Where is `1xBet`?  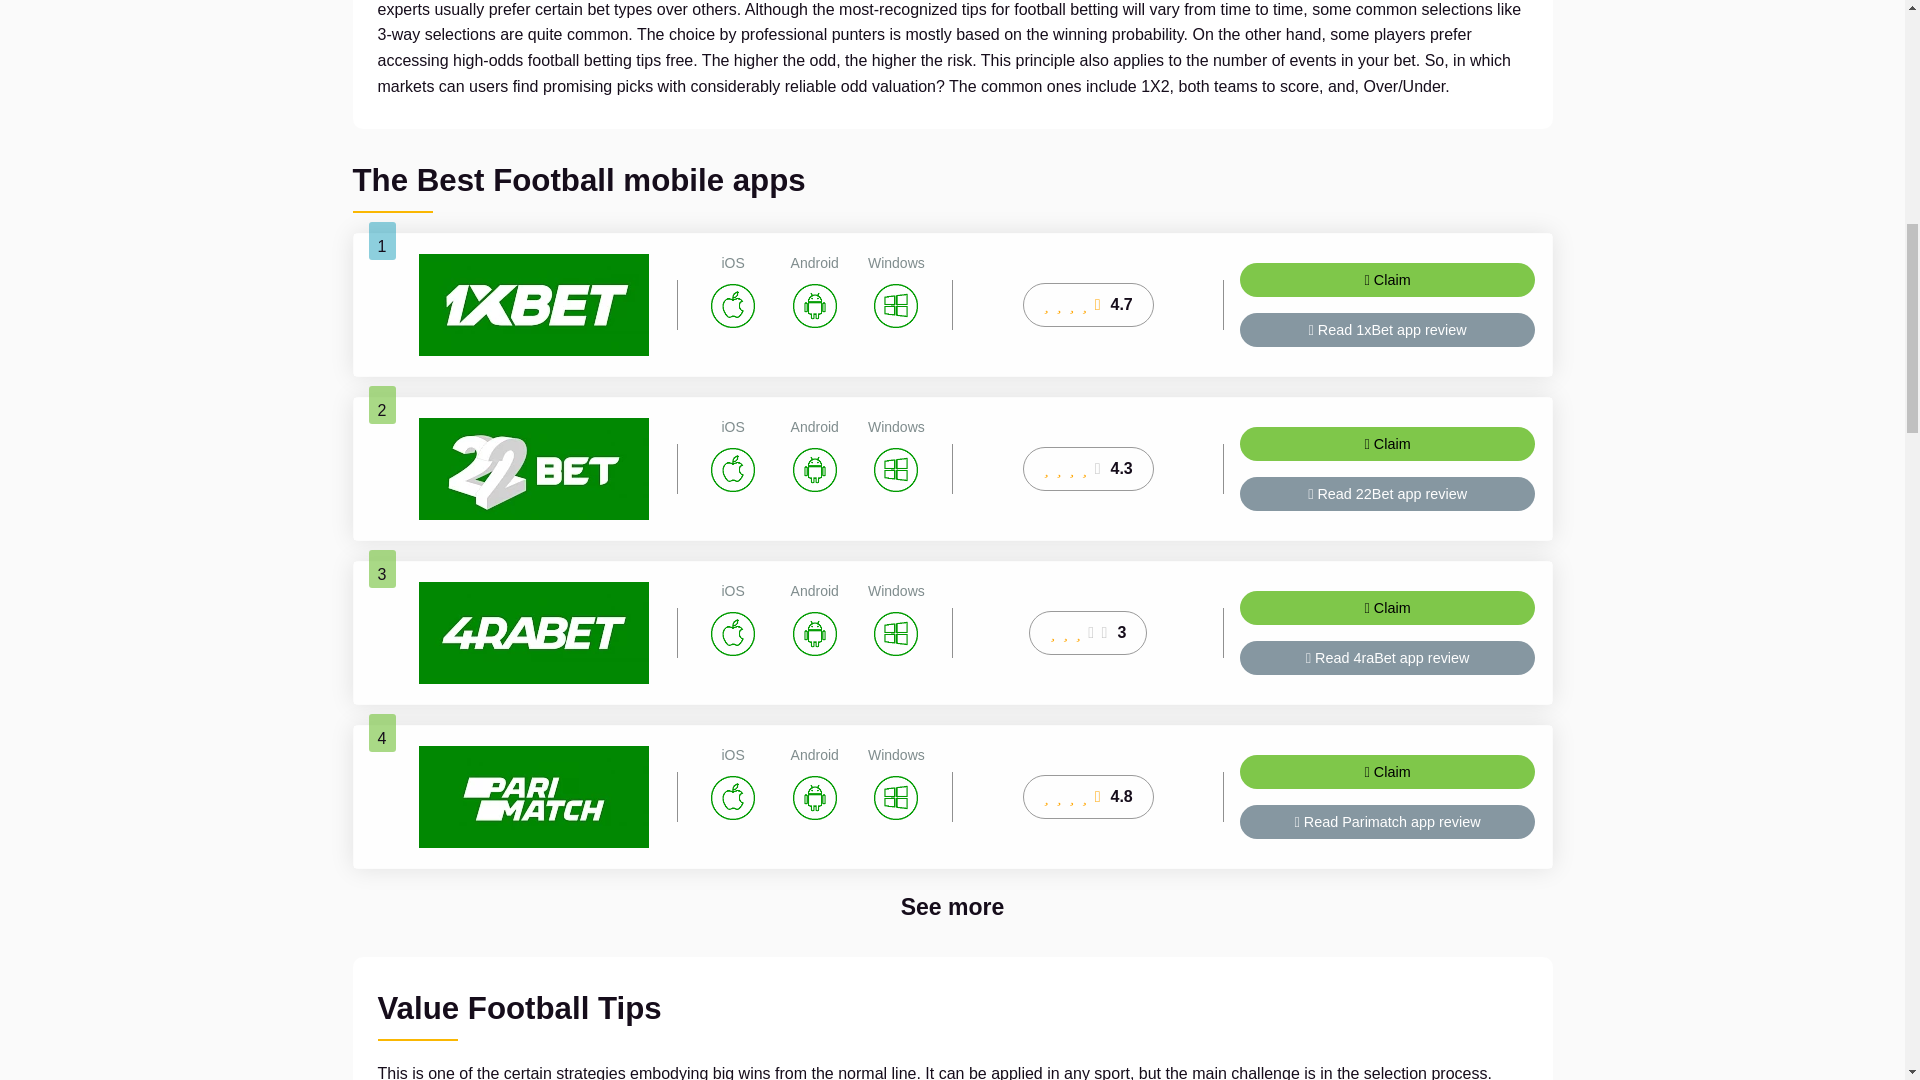
1xBet is located at coordinates (533, 304).